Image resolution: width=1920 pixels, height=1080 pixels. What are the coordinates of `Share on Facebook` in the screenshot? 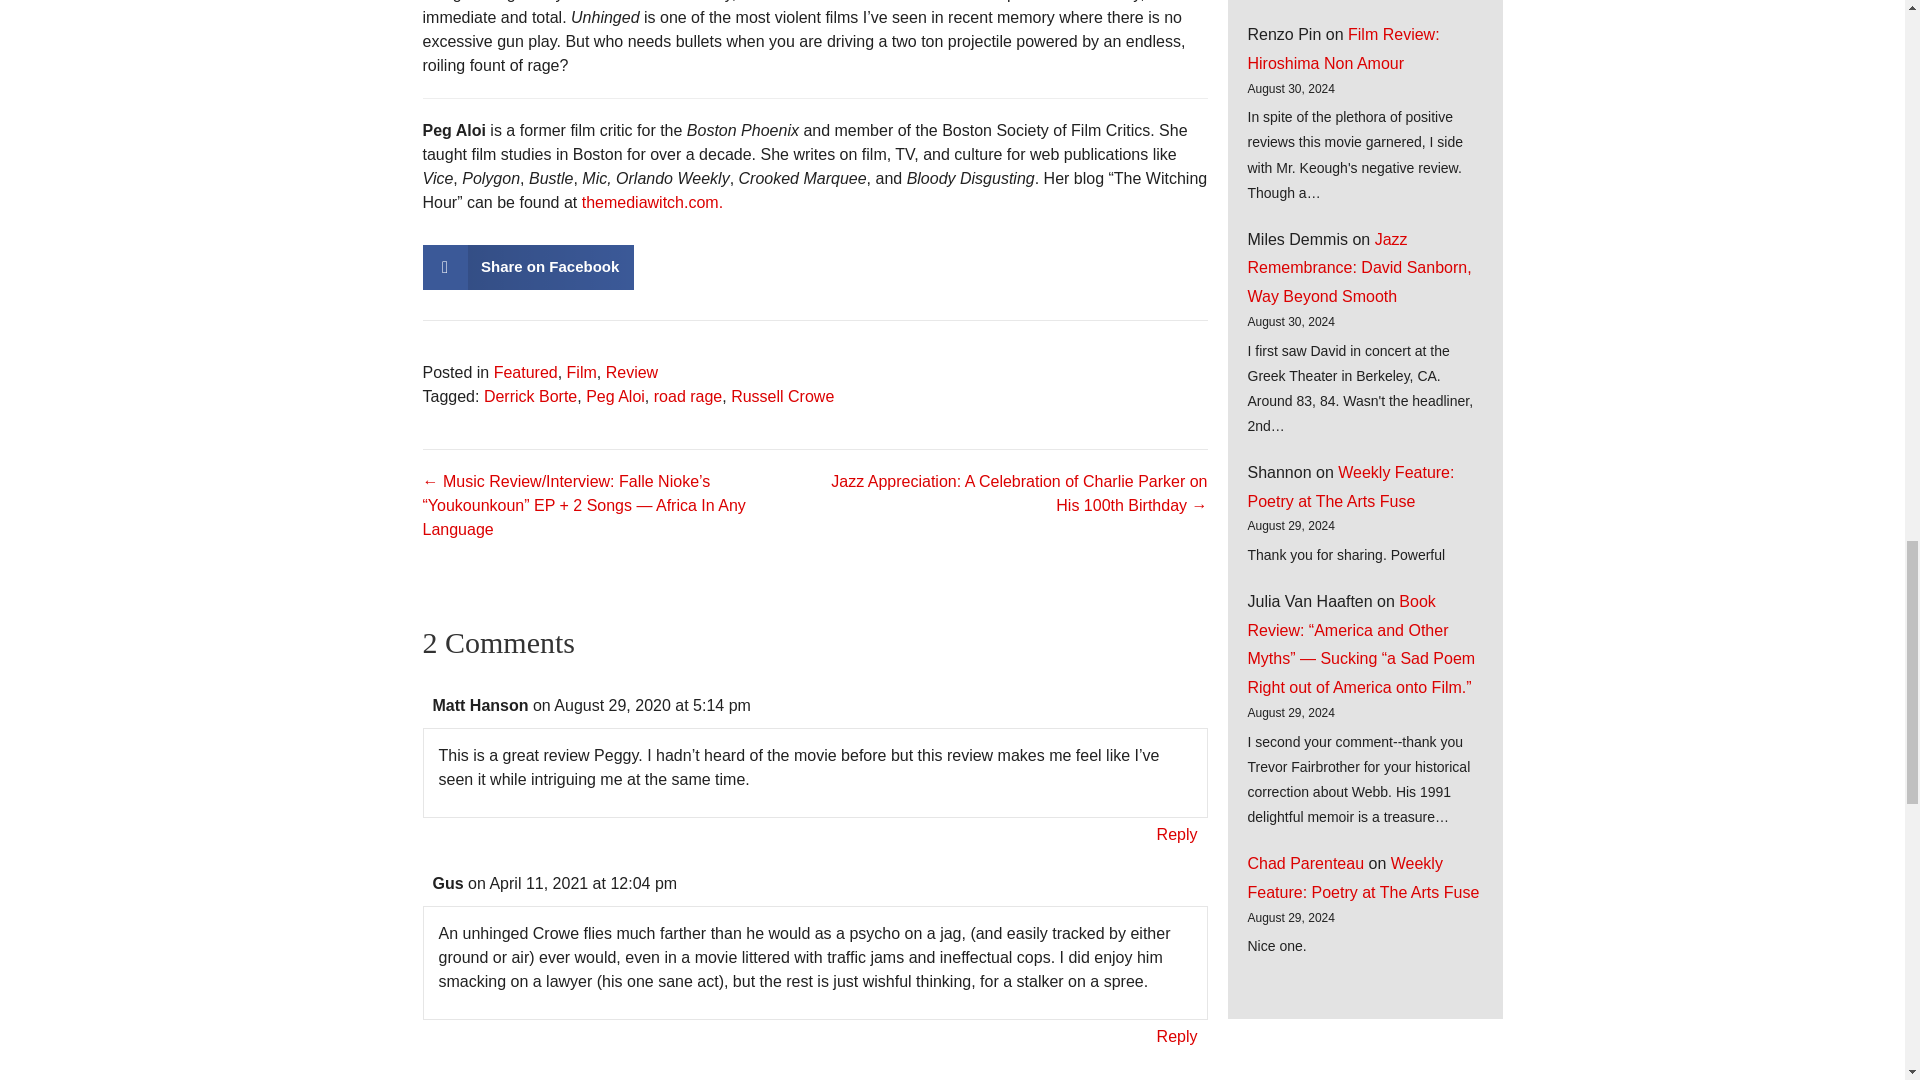 It's located at (528, 268).